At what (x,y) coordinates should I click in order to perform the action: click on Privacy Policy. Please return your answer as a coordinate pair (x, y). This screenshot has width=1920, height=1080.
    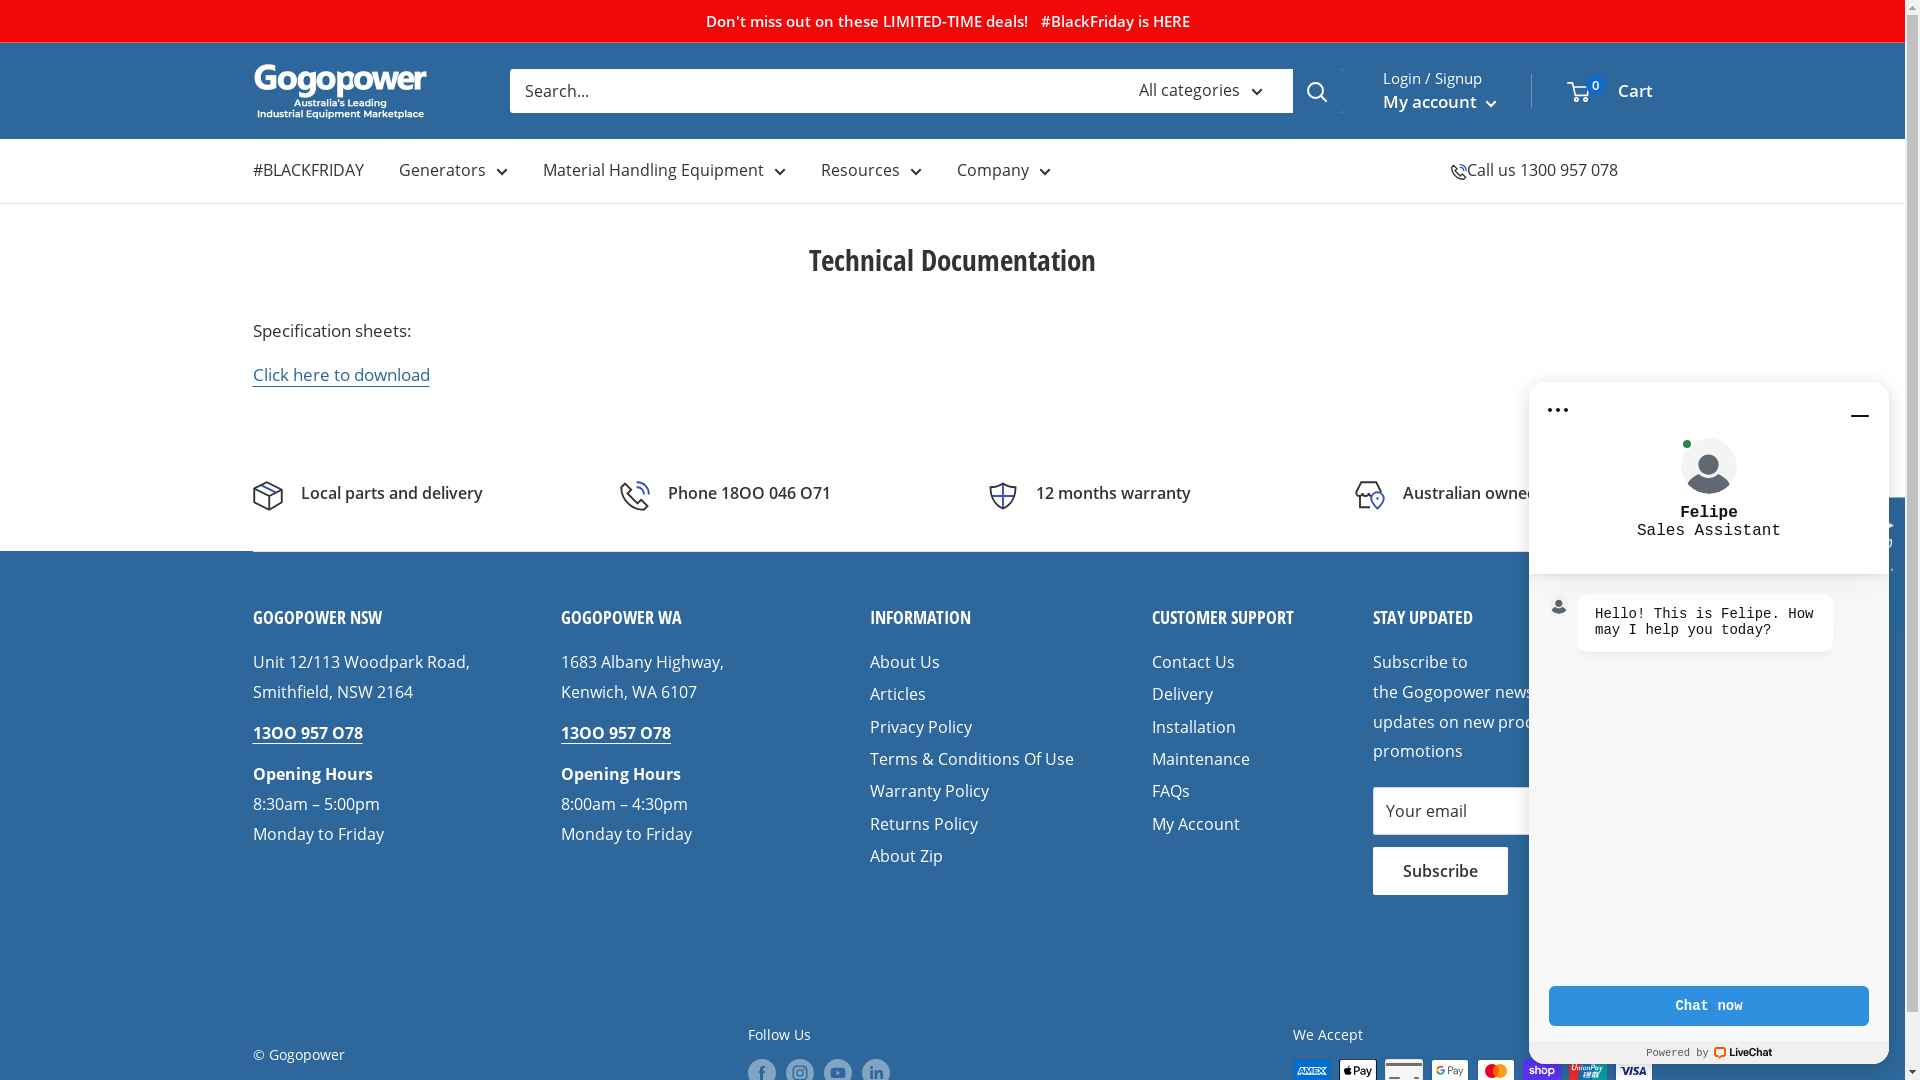
    Looking at the image, I should click on (976, 727).